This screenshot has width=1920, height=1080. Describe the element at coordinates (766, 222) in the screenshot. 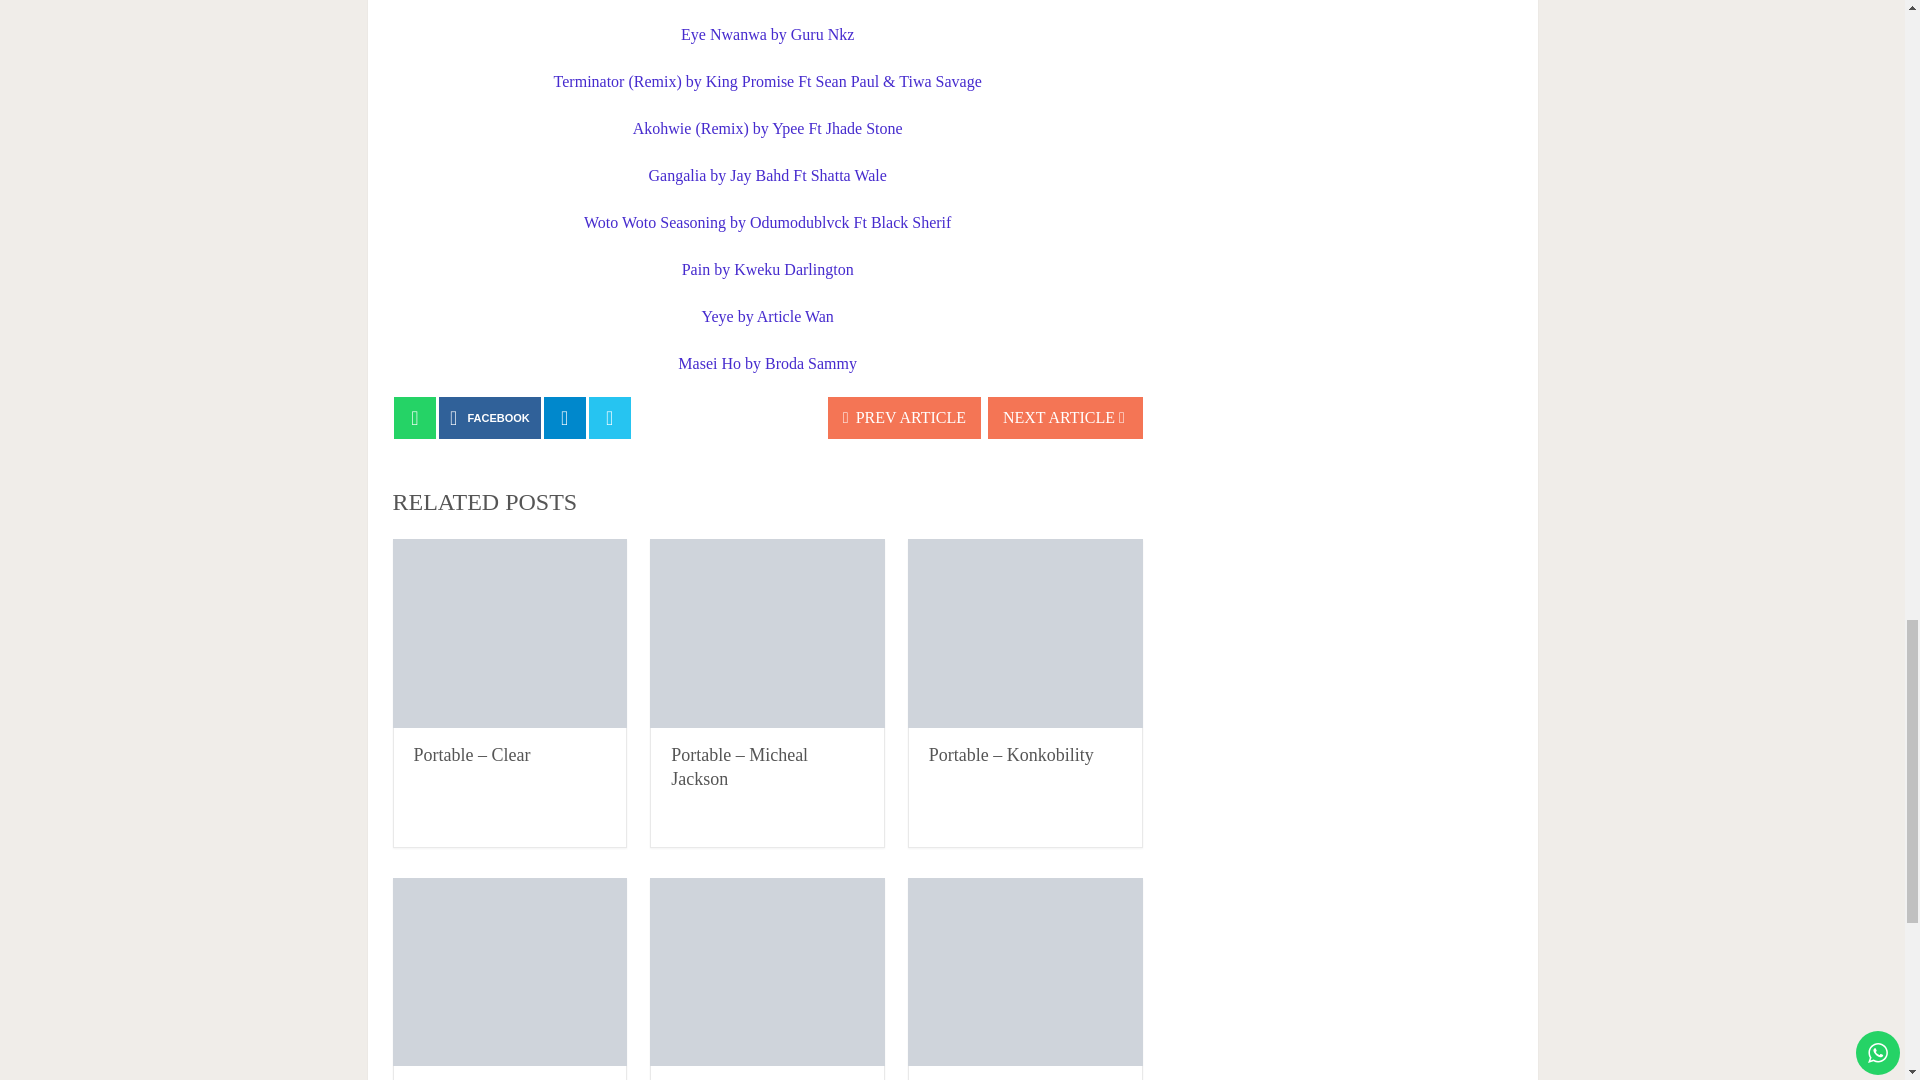

I see `Woto Woto Seasoning by Odumodublvck Ft Black Sherif` at that location.